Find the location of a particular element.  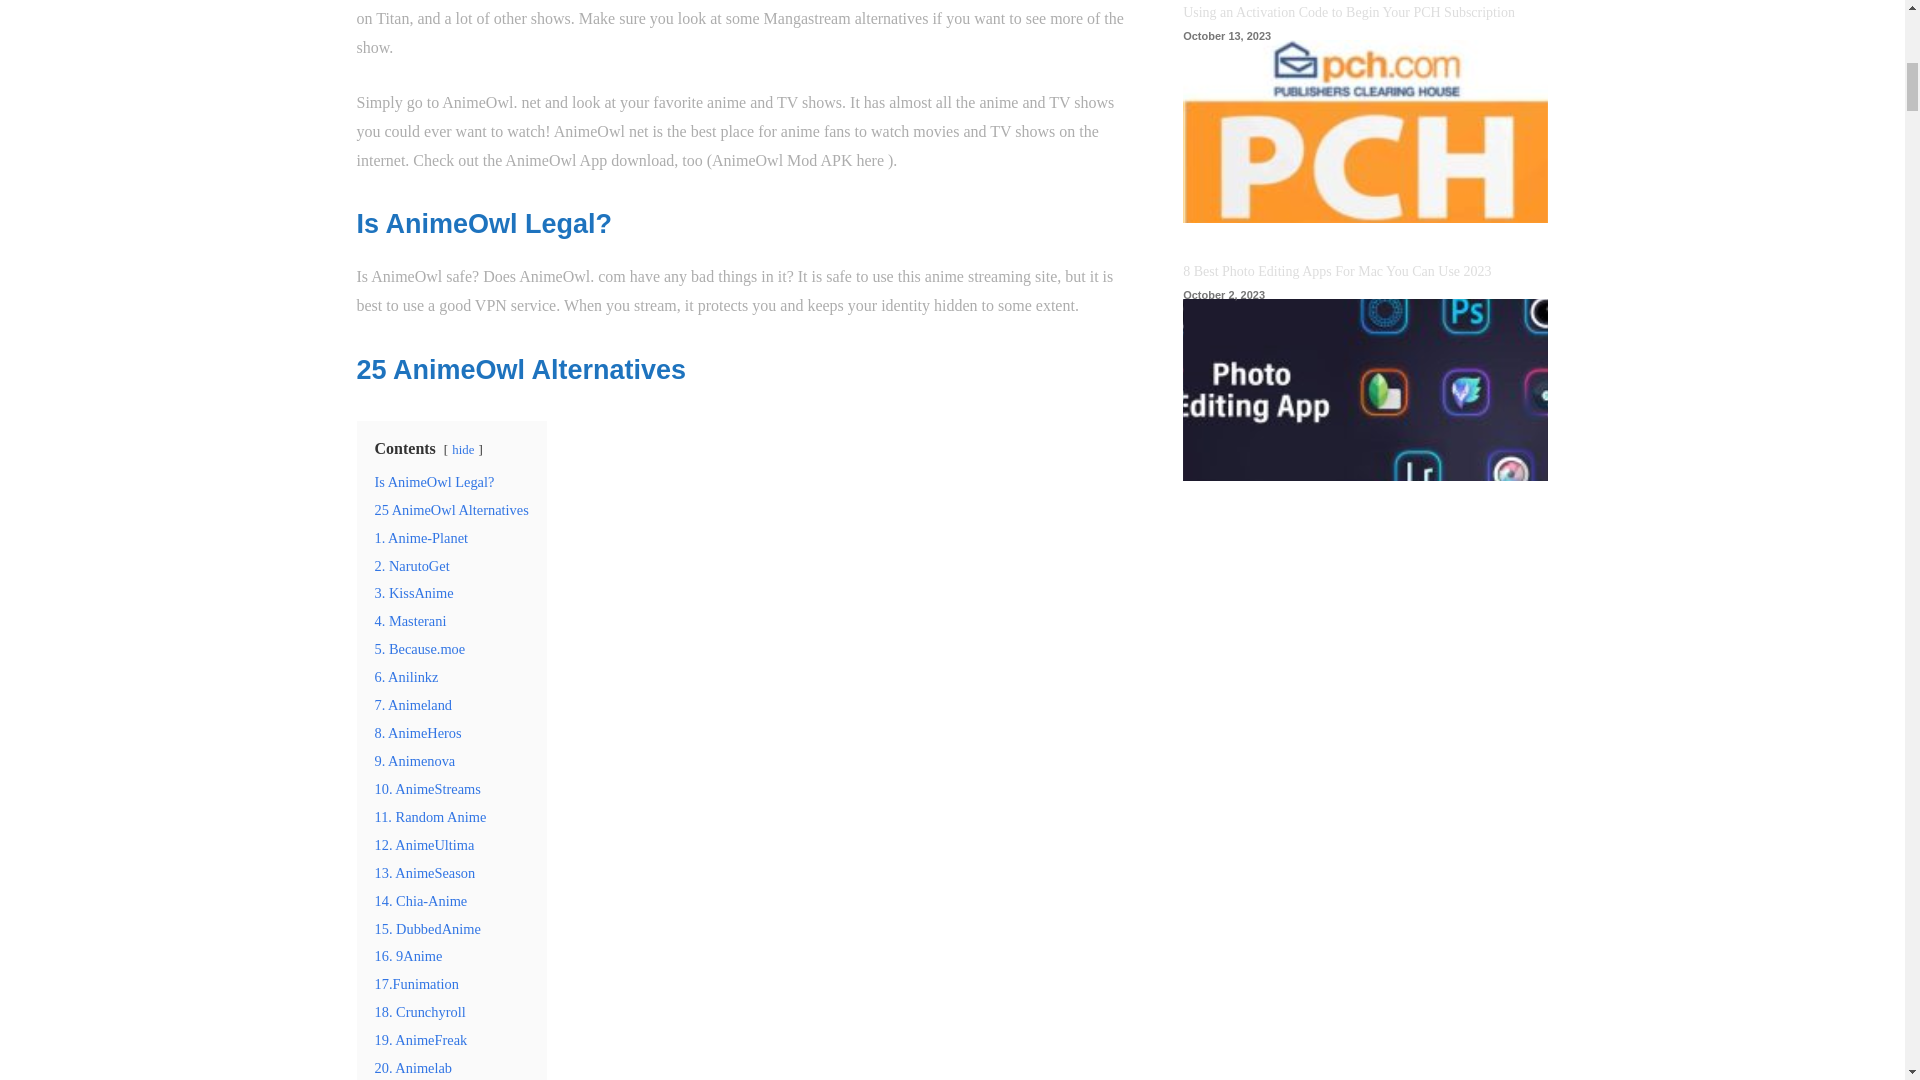

17.Funimation is located at coordinates (416, 984).